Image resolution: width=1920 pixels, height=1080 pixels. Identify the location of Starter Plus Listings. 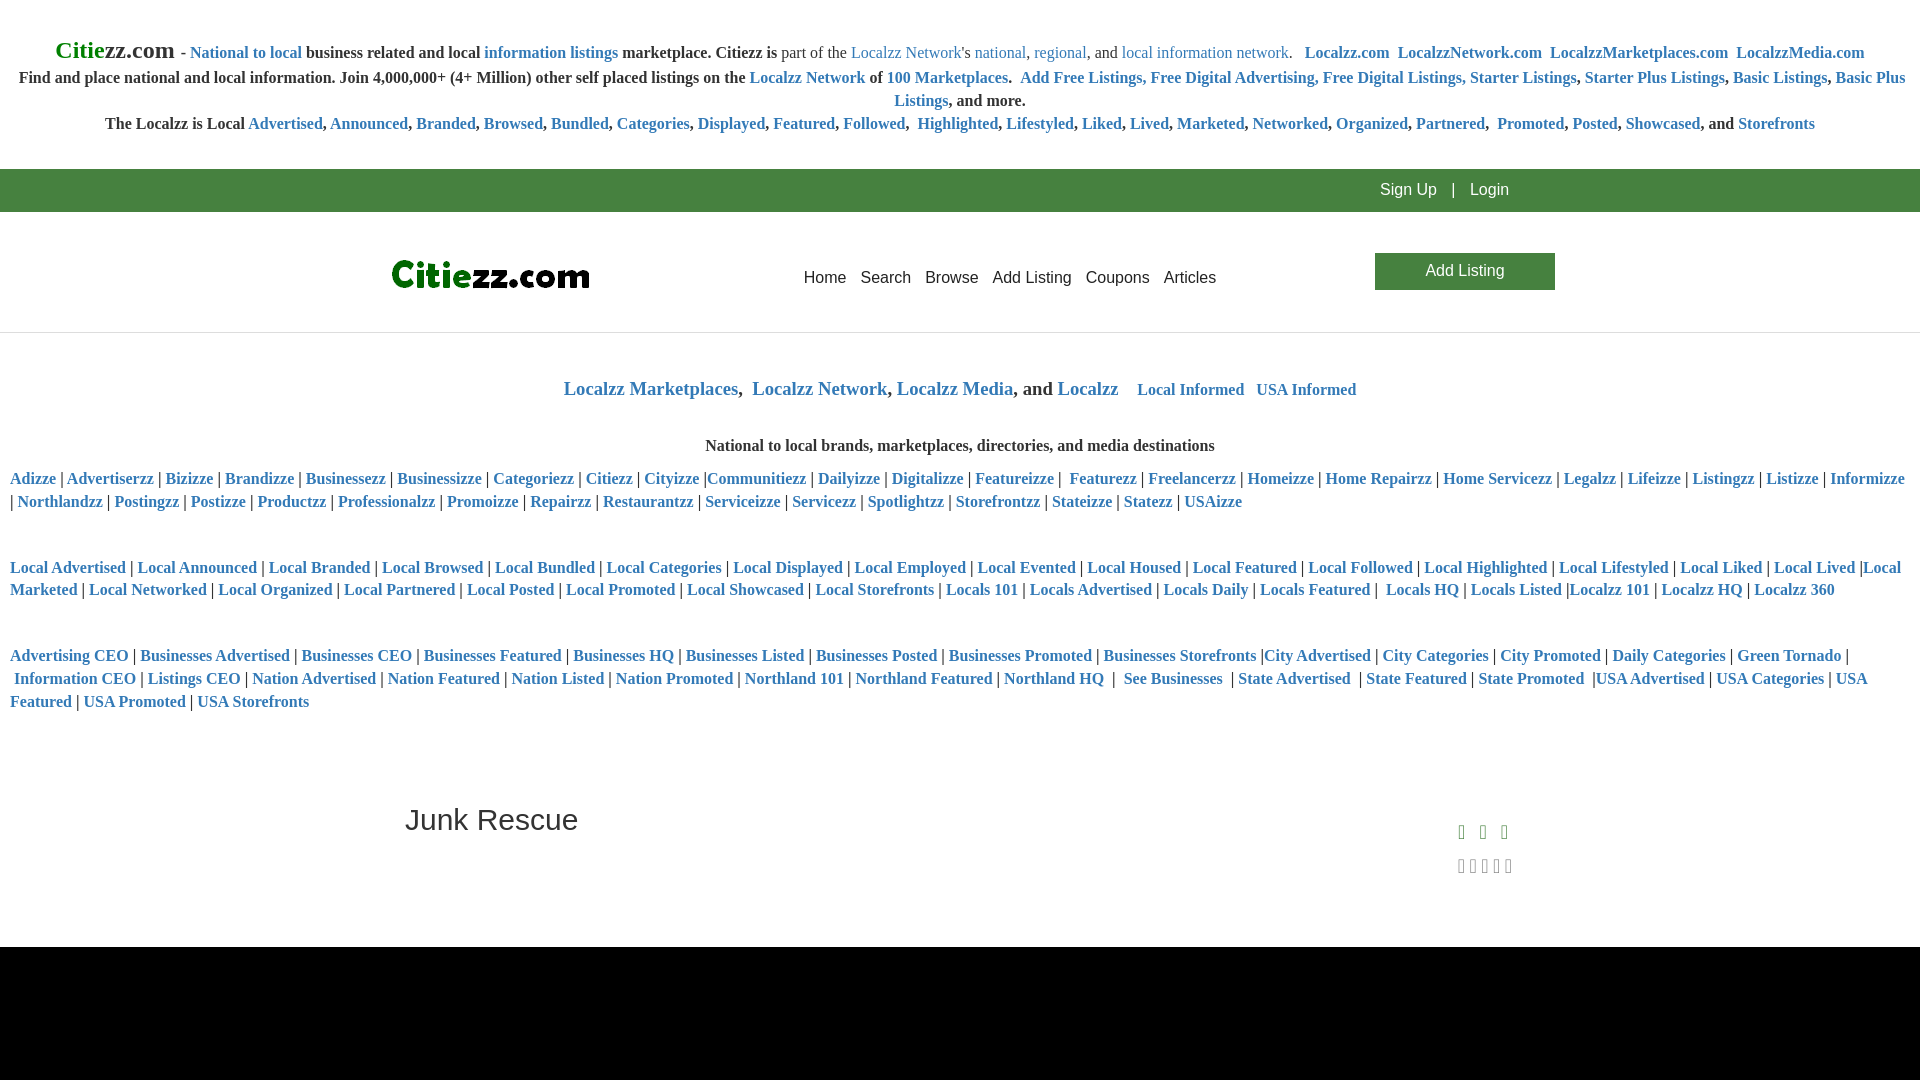
(1654, 78).